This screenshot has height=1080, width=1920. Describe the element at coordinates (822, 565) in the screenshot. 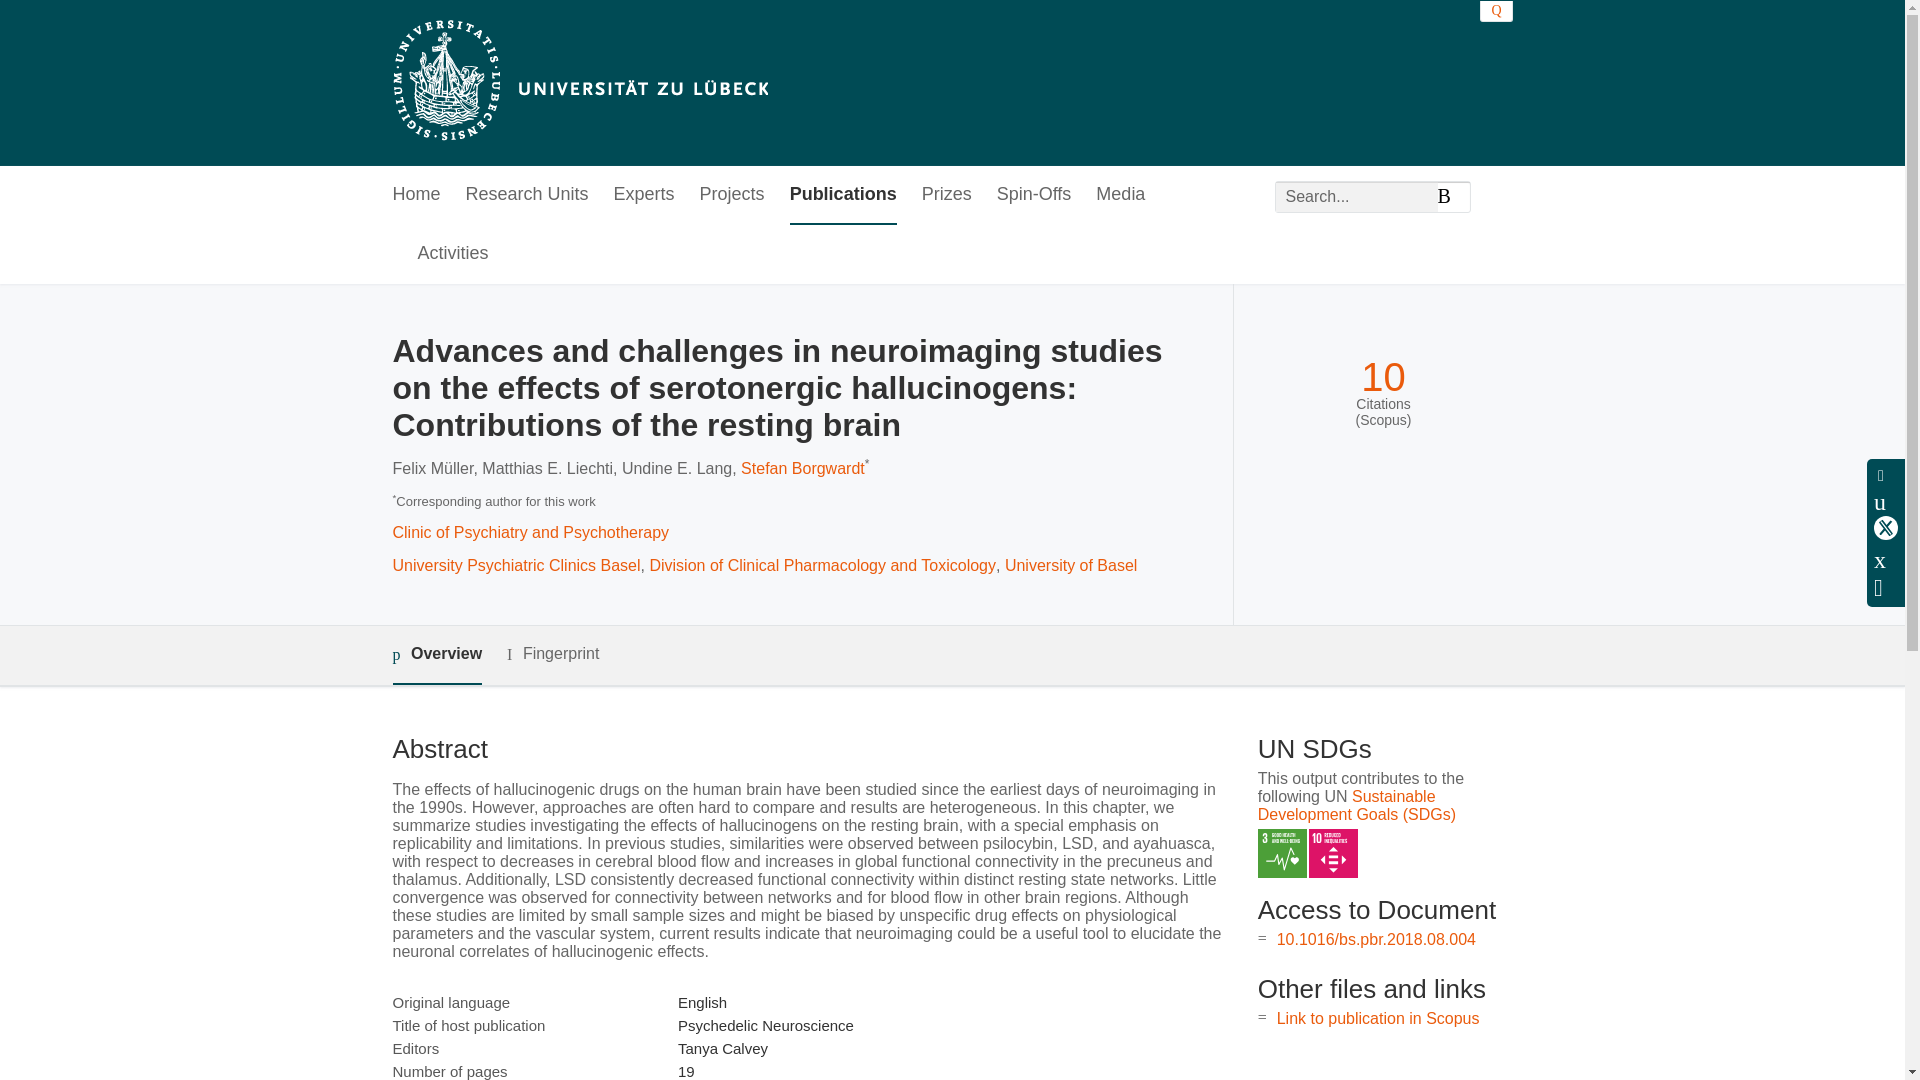

I see `Division of Clinical Pharmacology and Toxicology` at that location.